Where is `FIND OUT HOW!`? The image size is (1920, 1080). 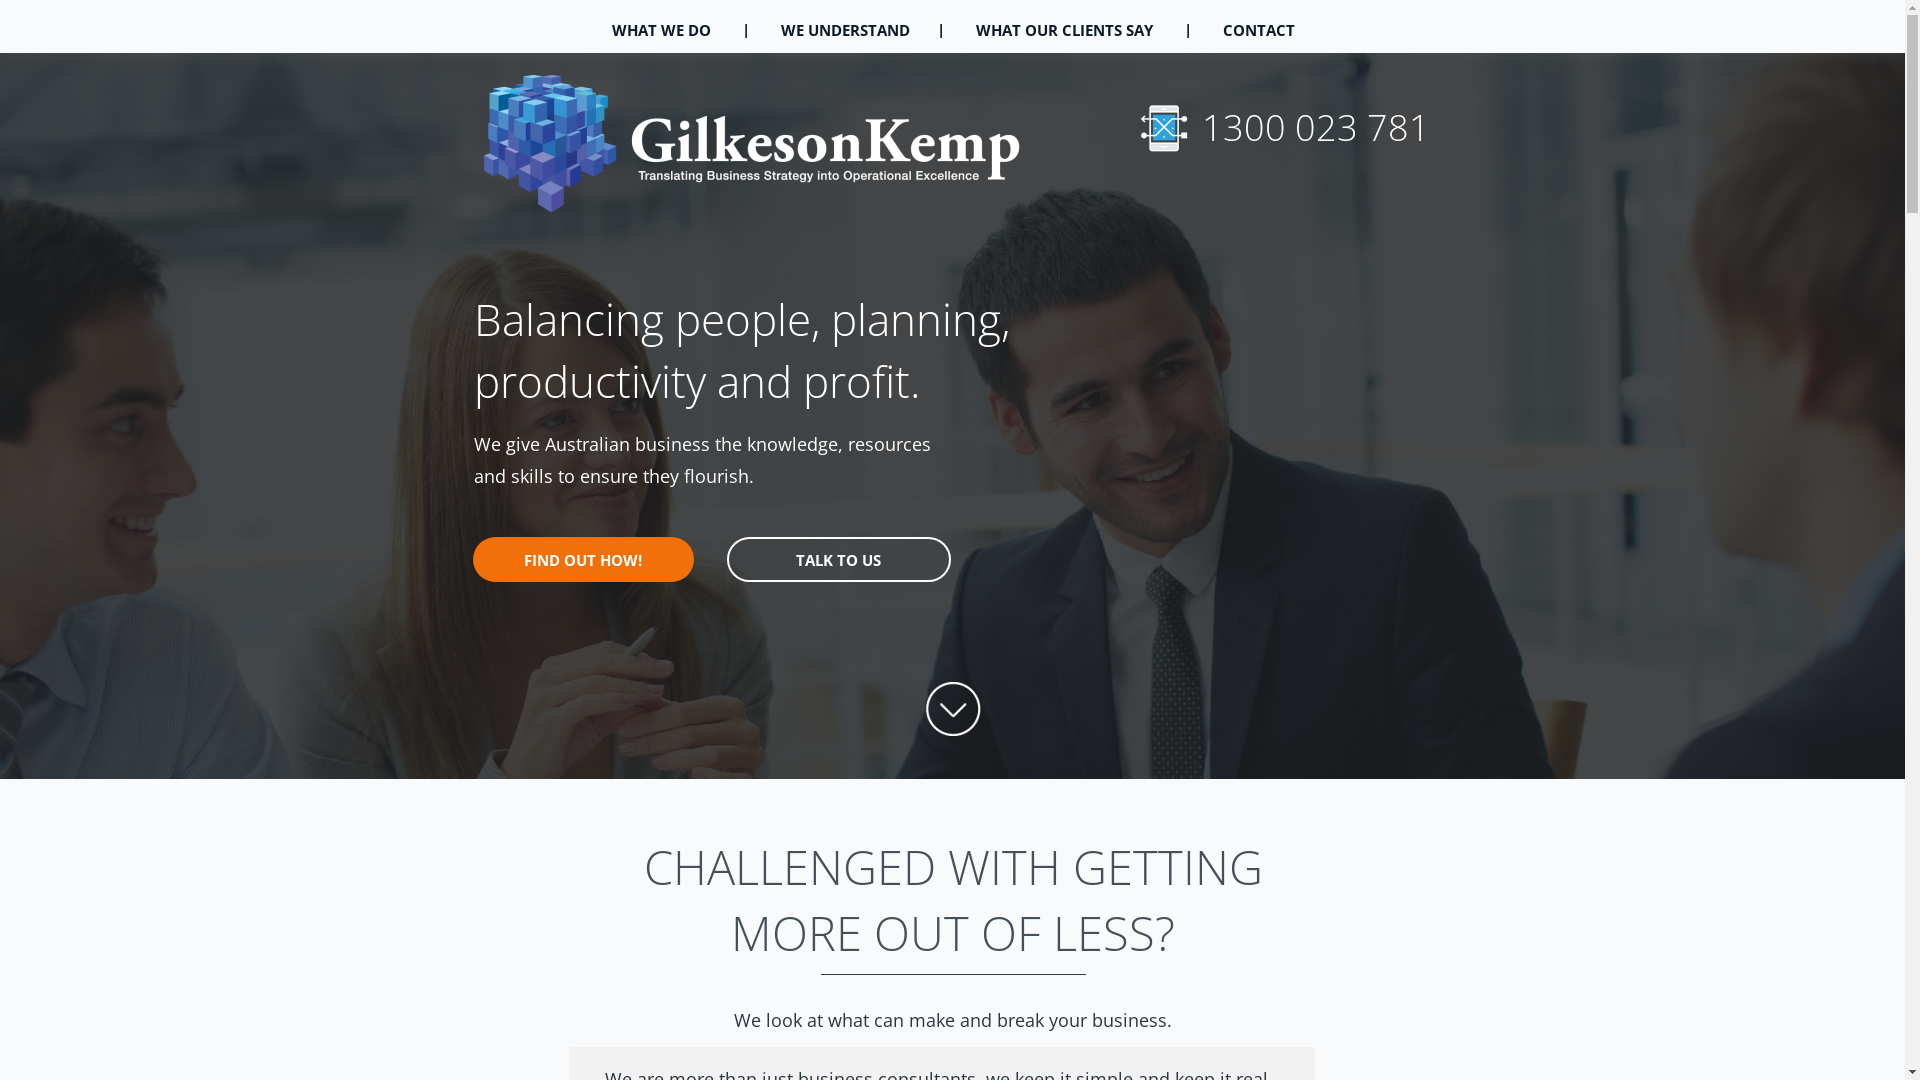 FIND OUT HOW! is located at coordinates (582, 578).